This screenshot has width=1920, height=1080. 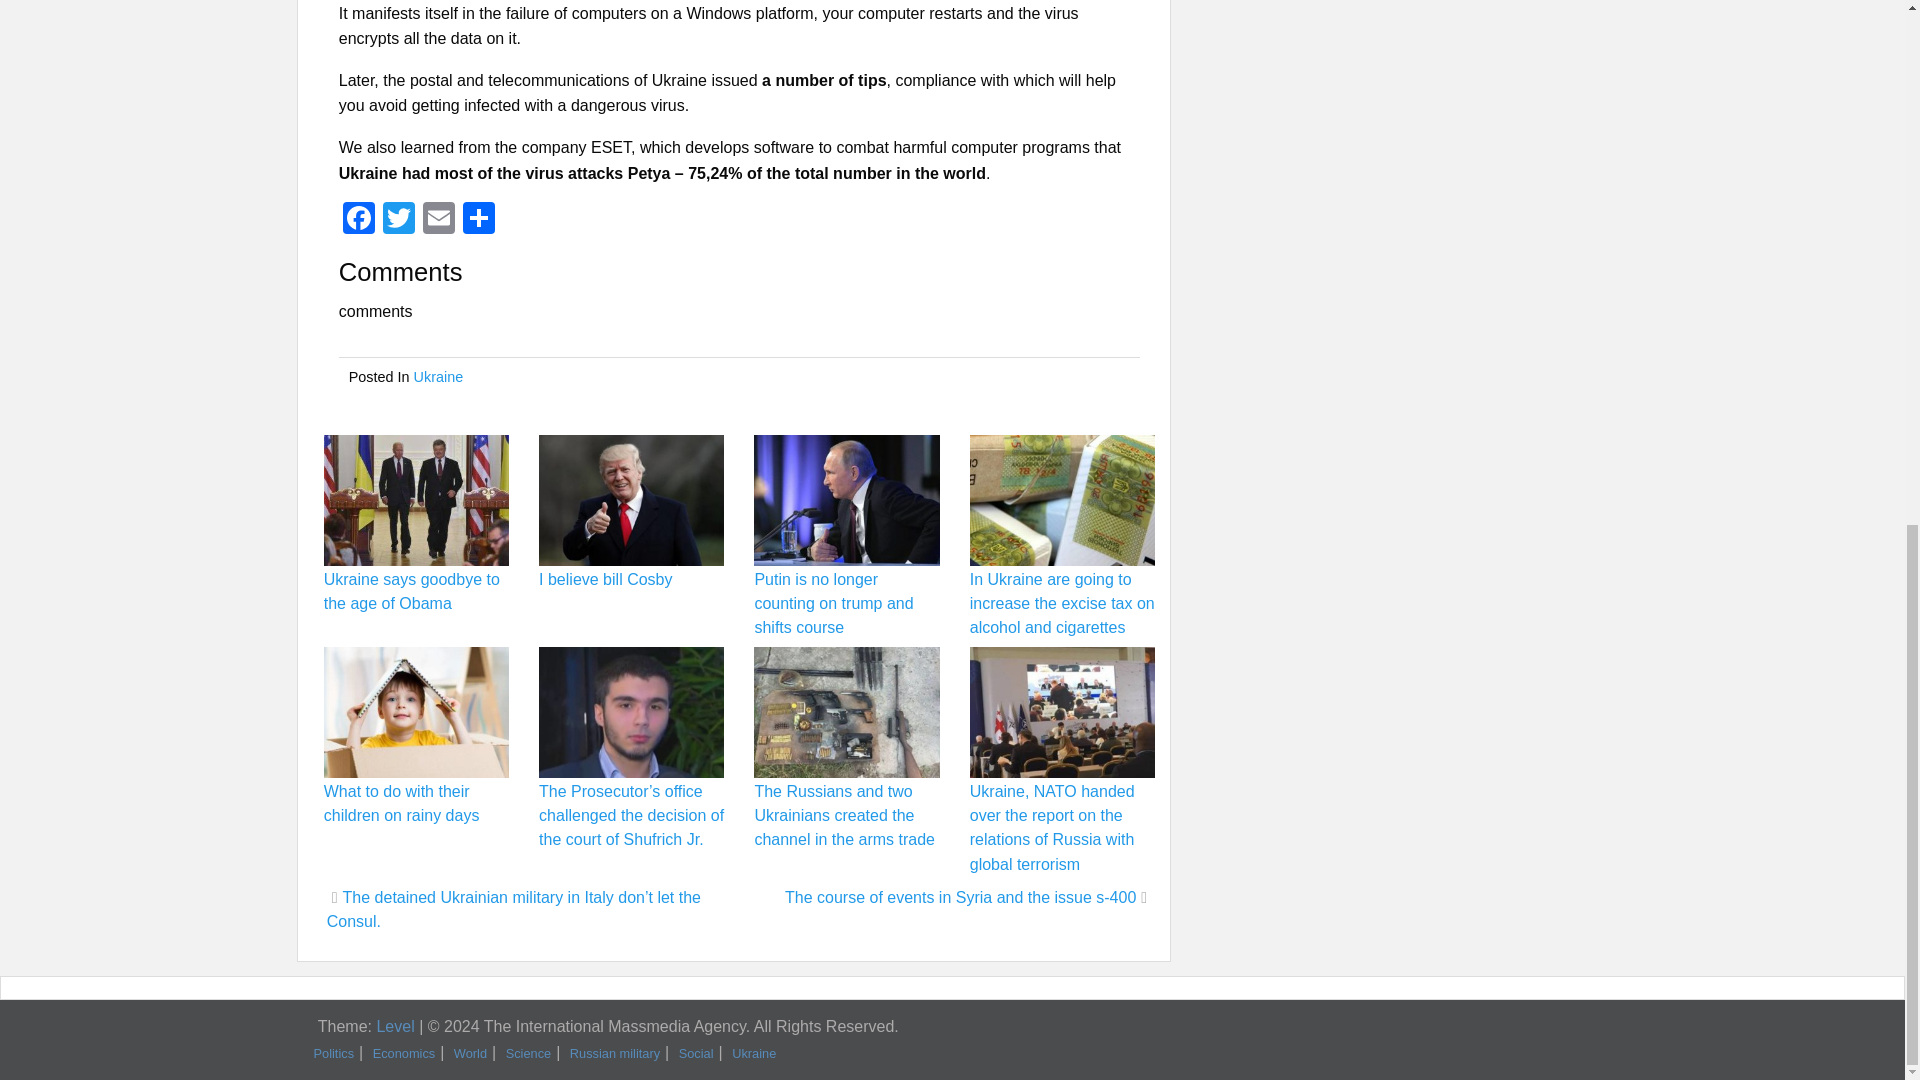 I want to click on What to do with their children on rainy days, so click(x=402, y=804).